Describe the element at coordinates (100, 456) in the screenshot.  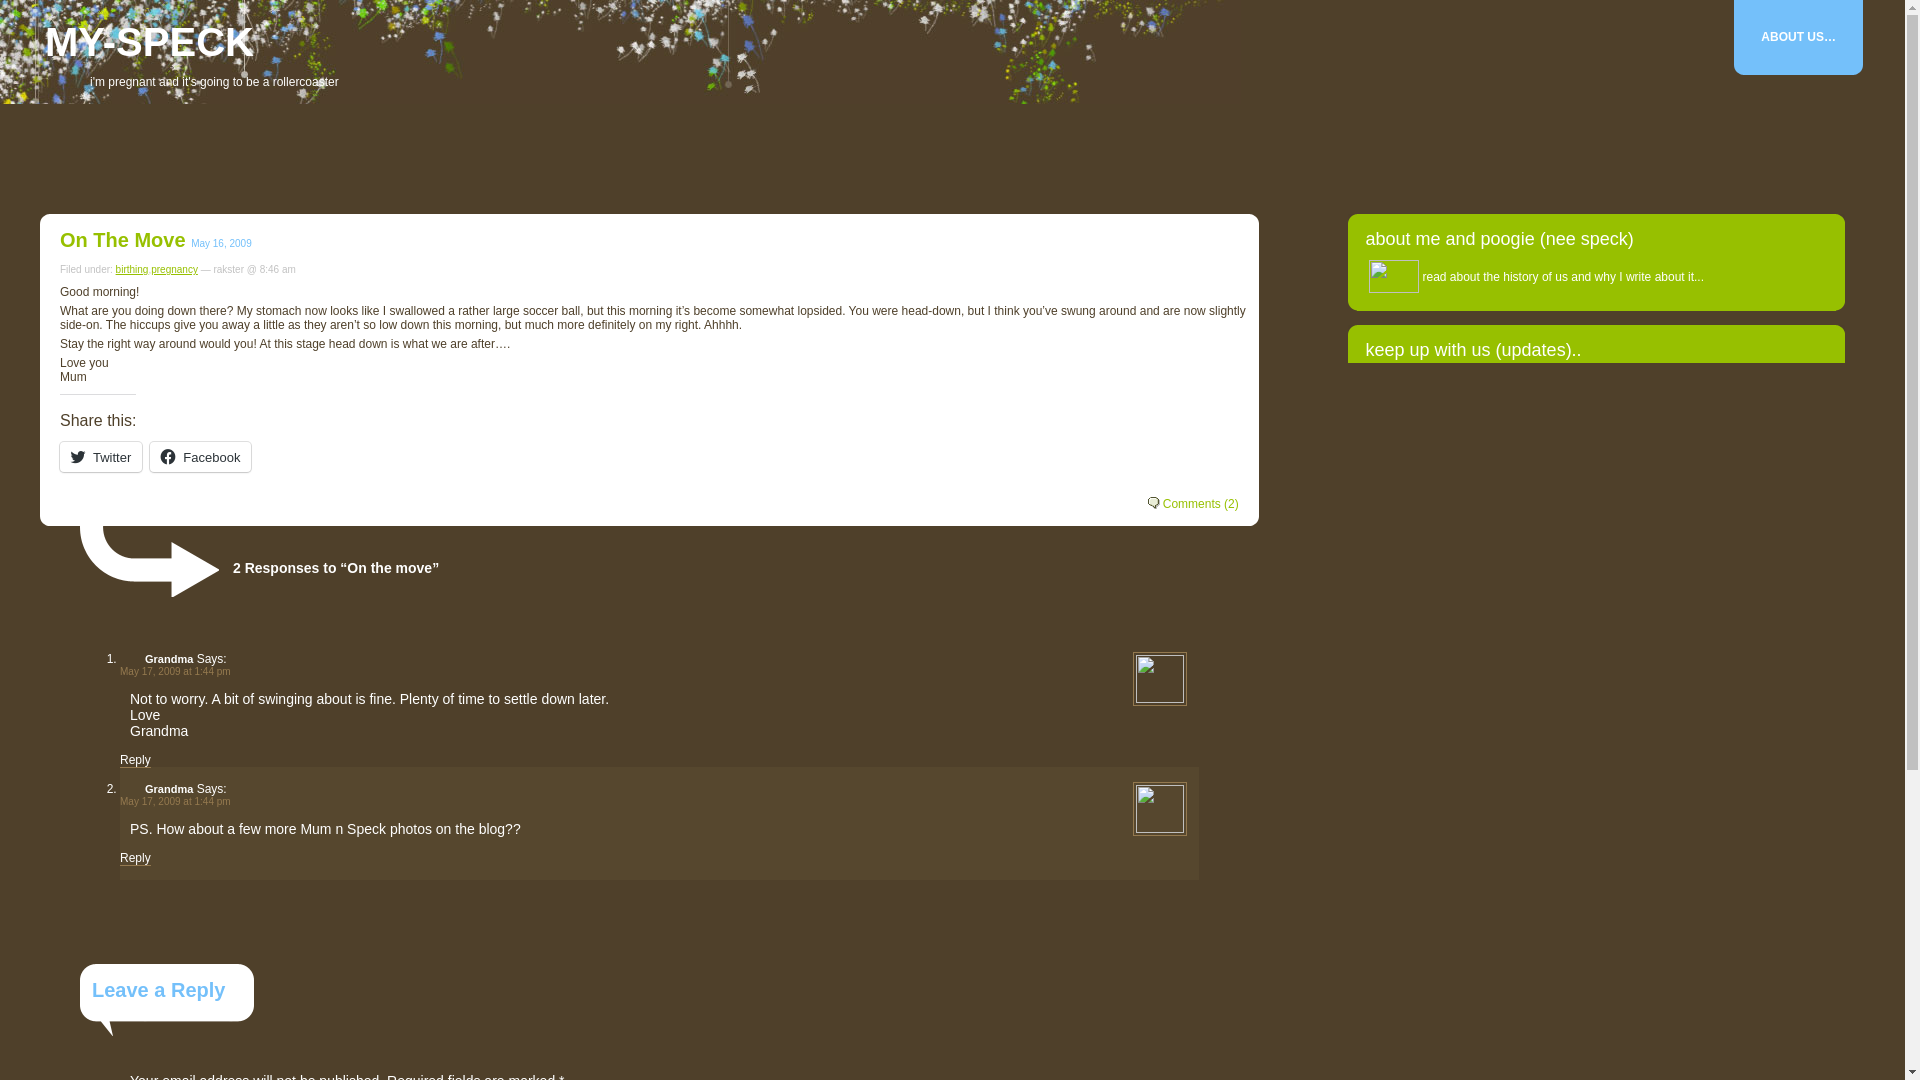
I see `Click to share on Twitter` at that location.